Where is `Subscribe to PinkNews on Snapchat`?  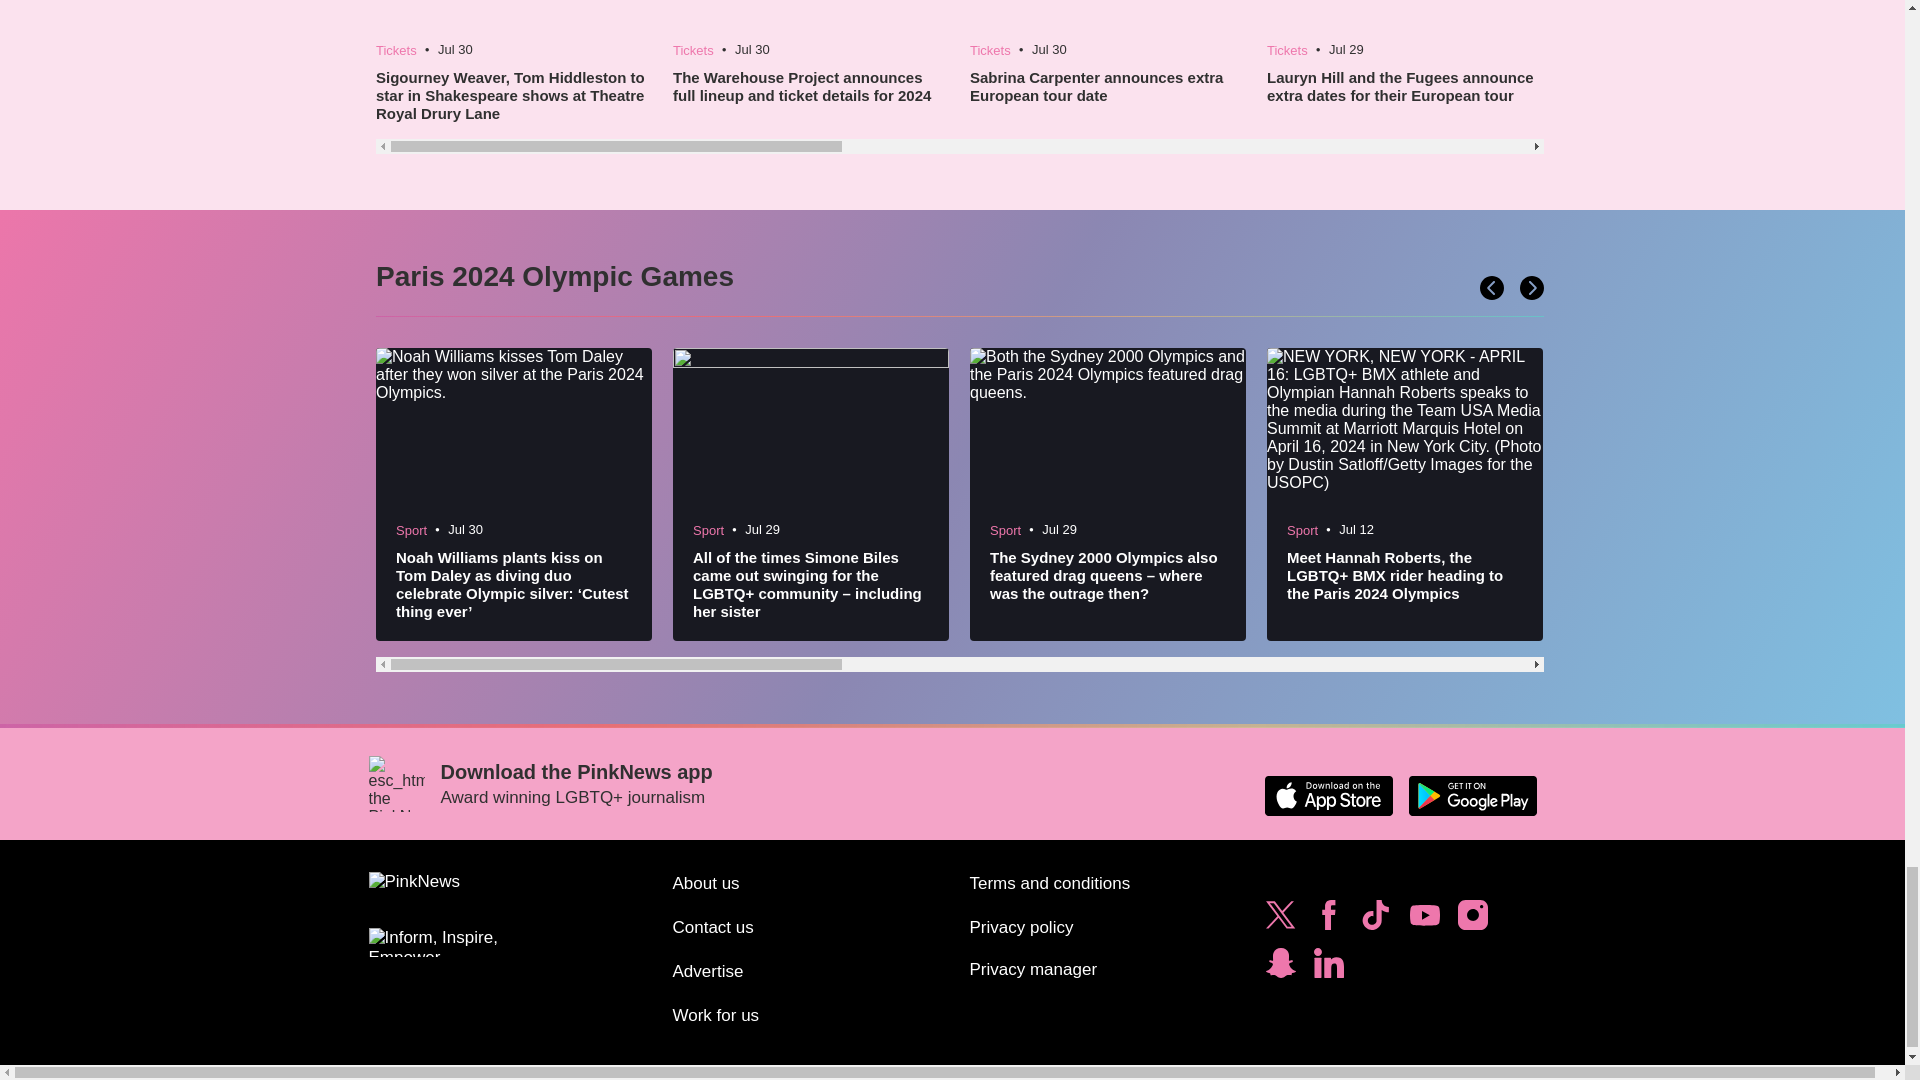 Subscribe to PinkNews on Snapchat is located at coordinates (1280, 968).